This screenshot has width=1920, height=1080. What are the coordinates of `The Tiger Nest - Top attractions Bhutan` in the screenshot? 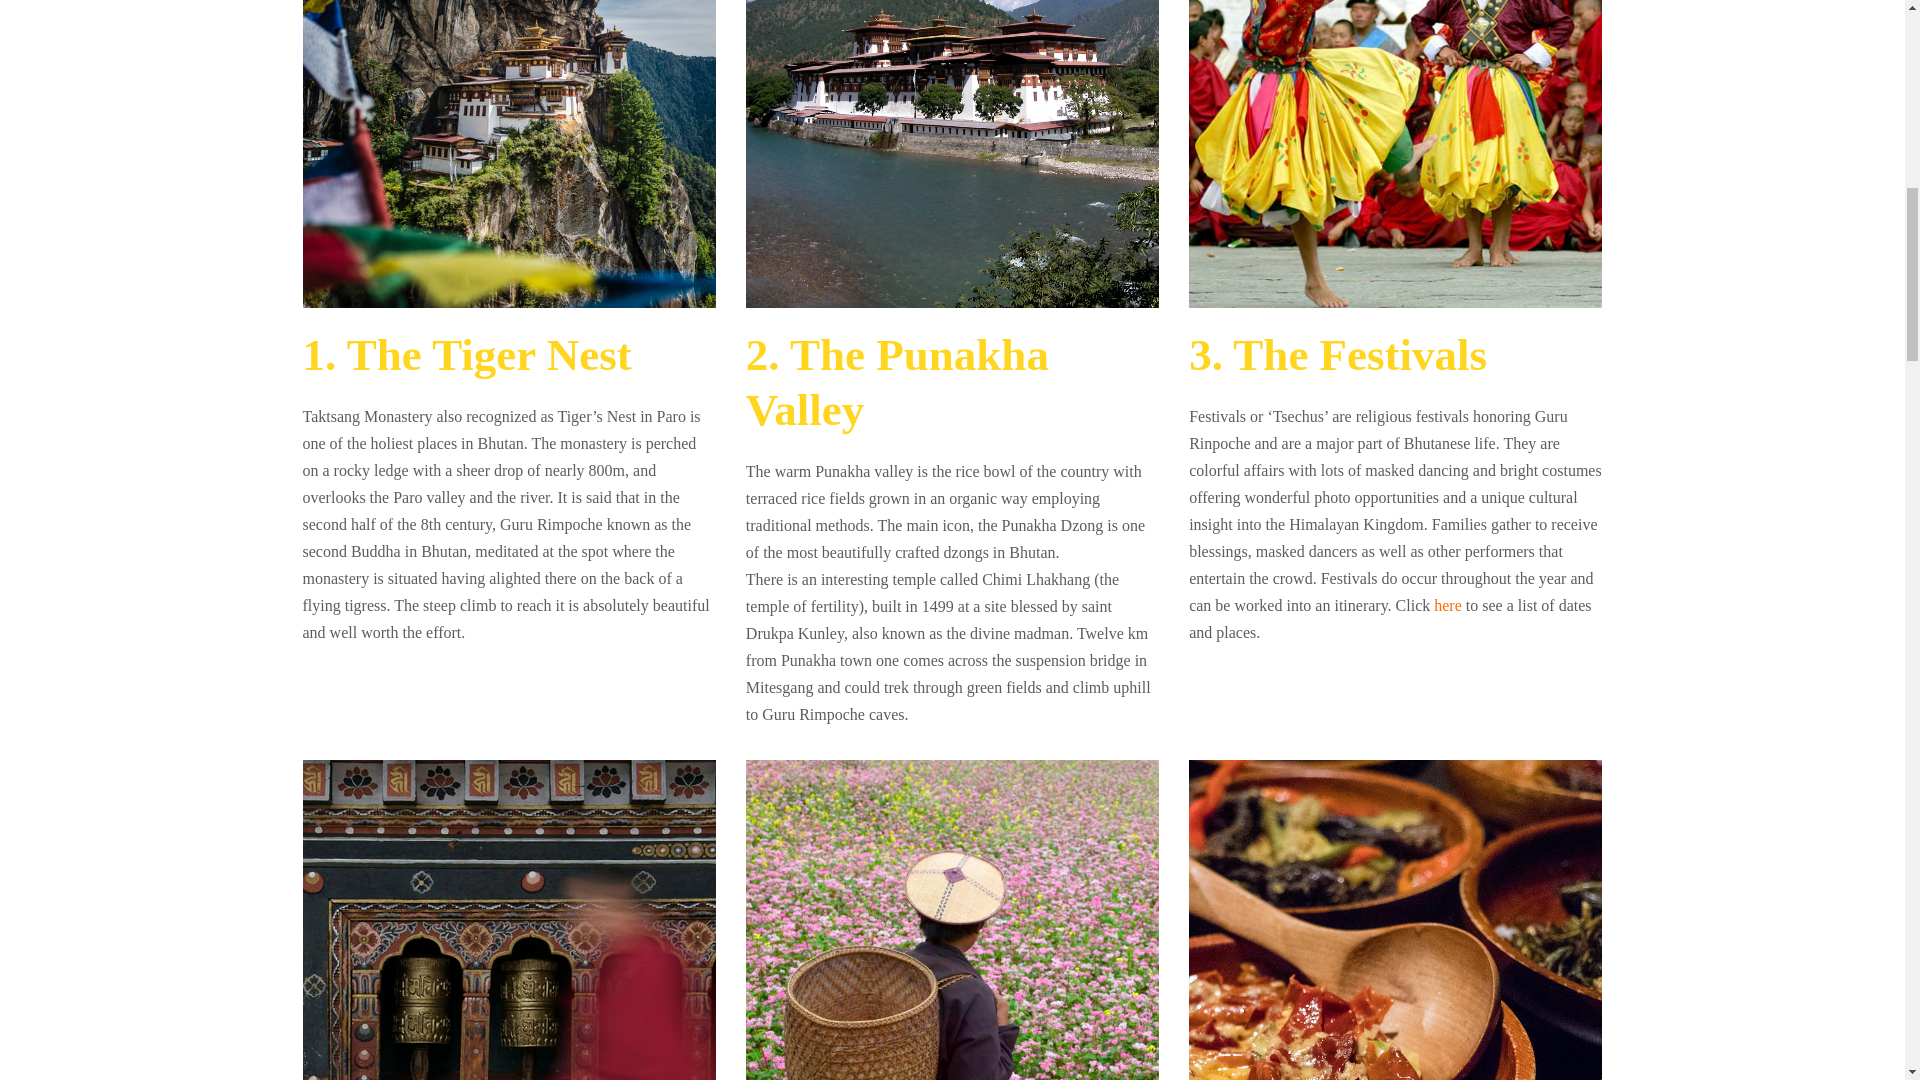 It's located at (508, 154).